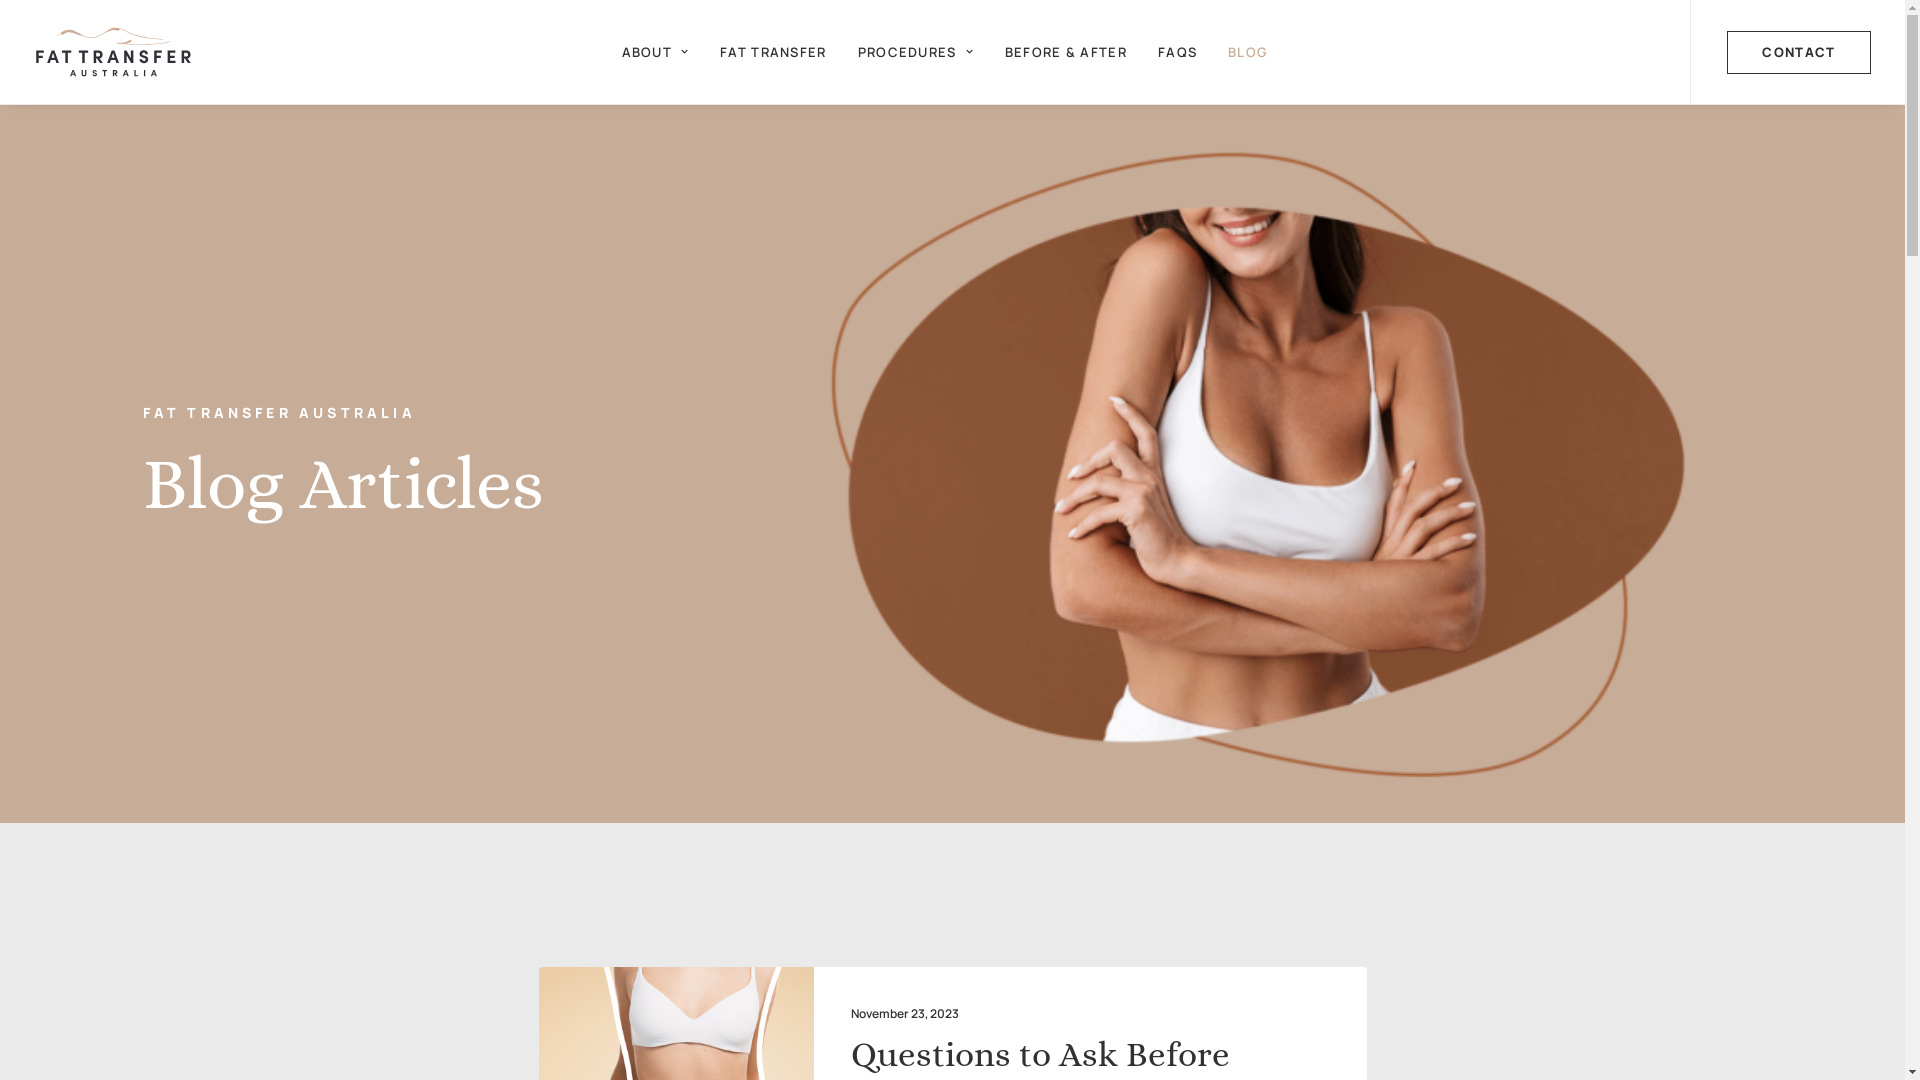  What do you see at coordinates (1066, 52) in the screenshot?
I see `BEFORE & AFTER` at bounding box center [1066, 52].